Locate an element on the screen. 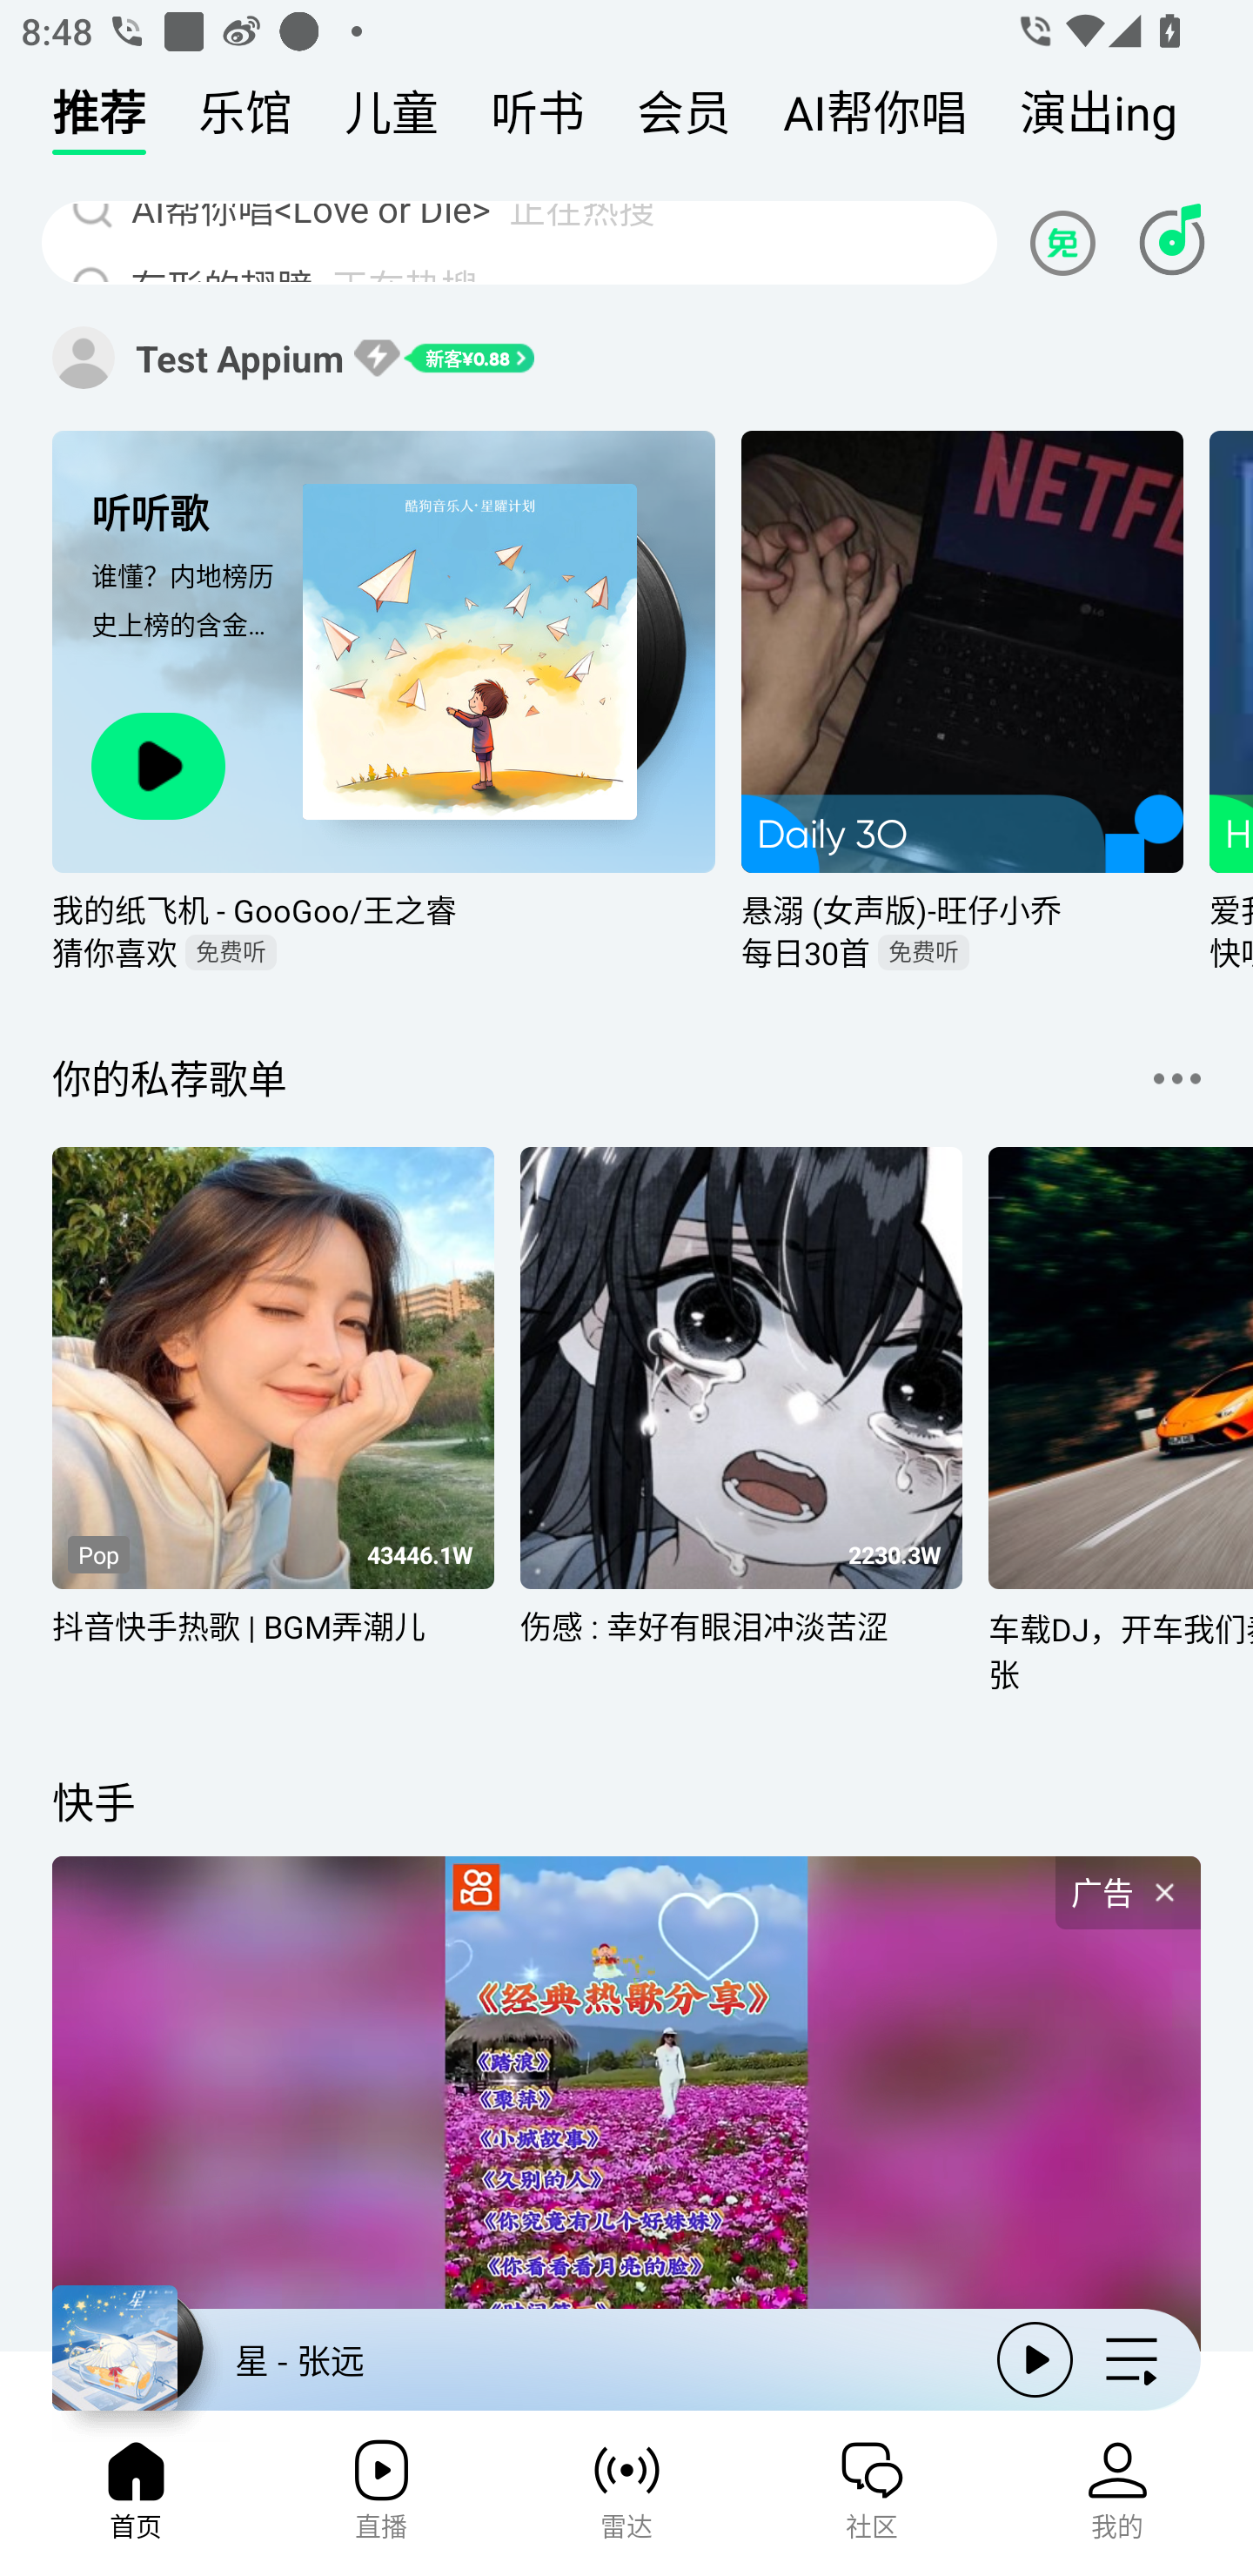 This screenshot has width=1253, height=2576. 演出ing is located at coordinates (1098, 120).